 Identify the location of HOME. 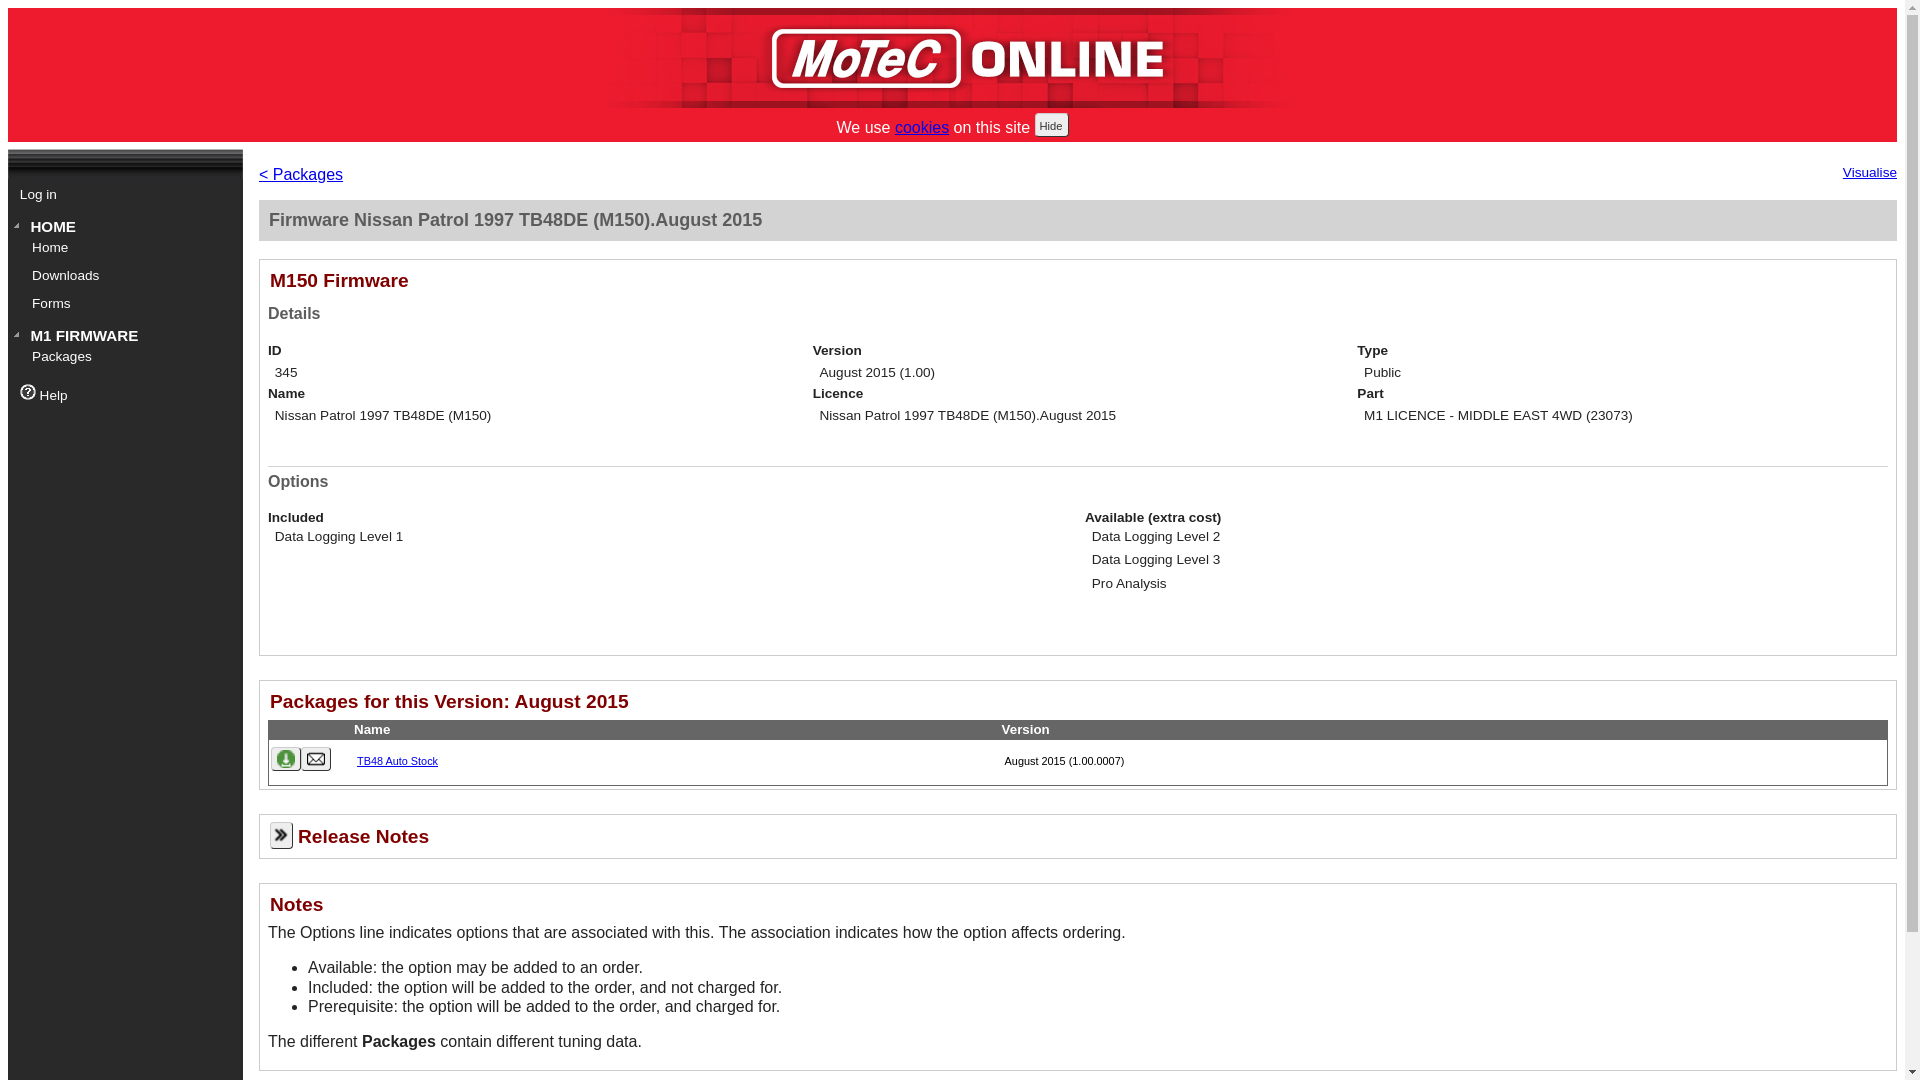
(125, 227).